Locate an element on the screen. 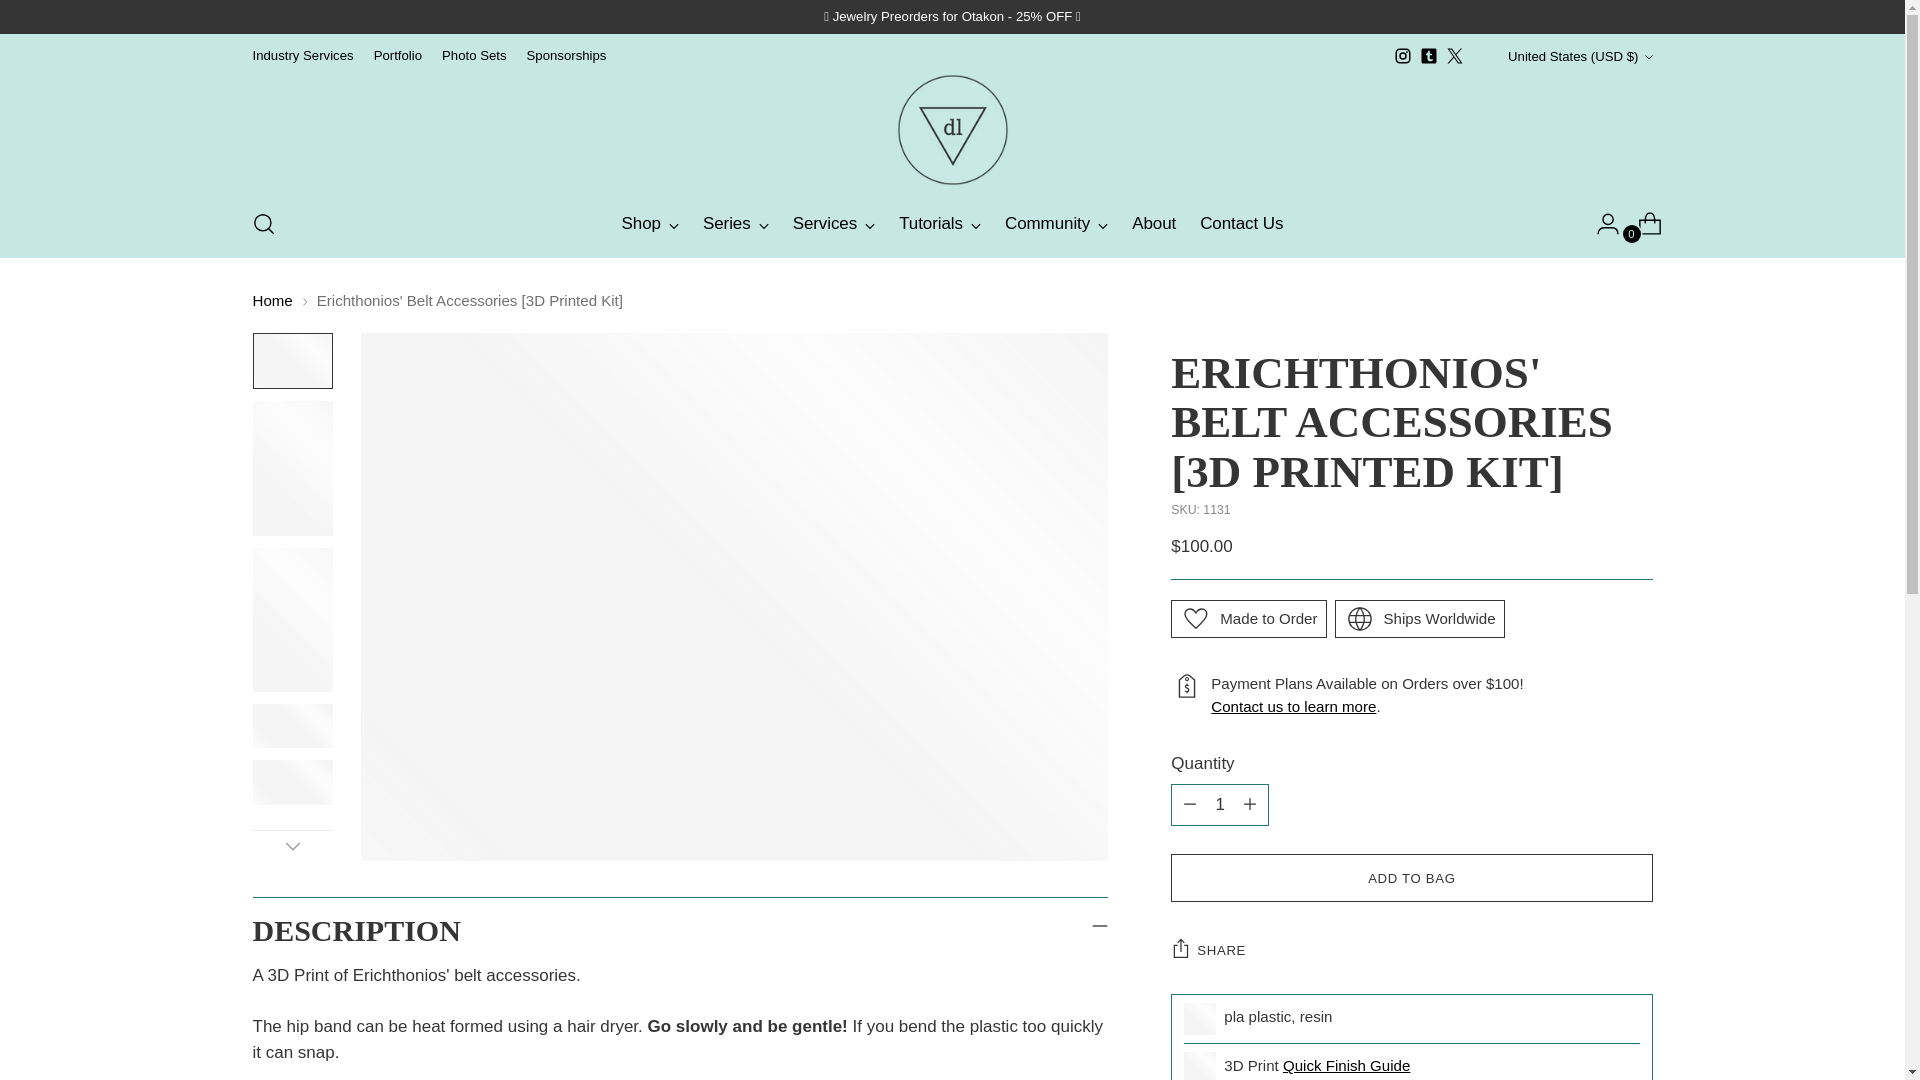 The image size is (1920, 1080). Down is located at coordinates (292, 845).